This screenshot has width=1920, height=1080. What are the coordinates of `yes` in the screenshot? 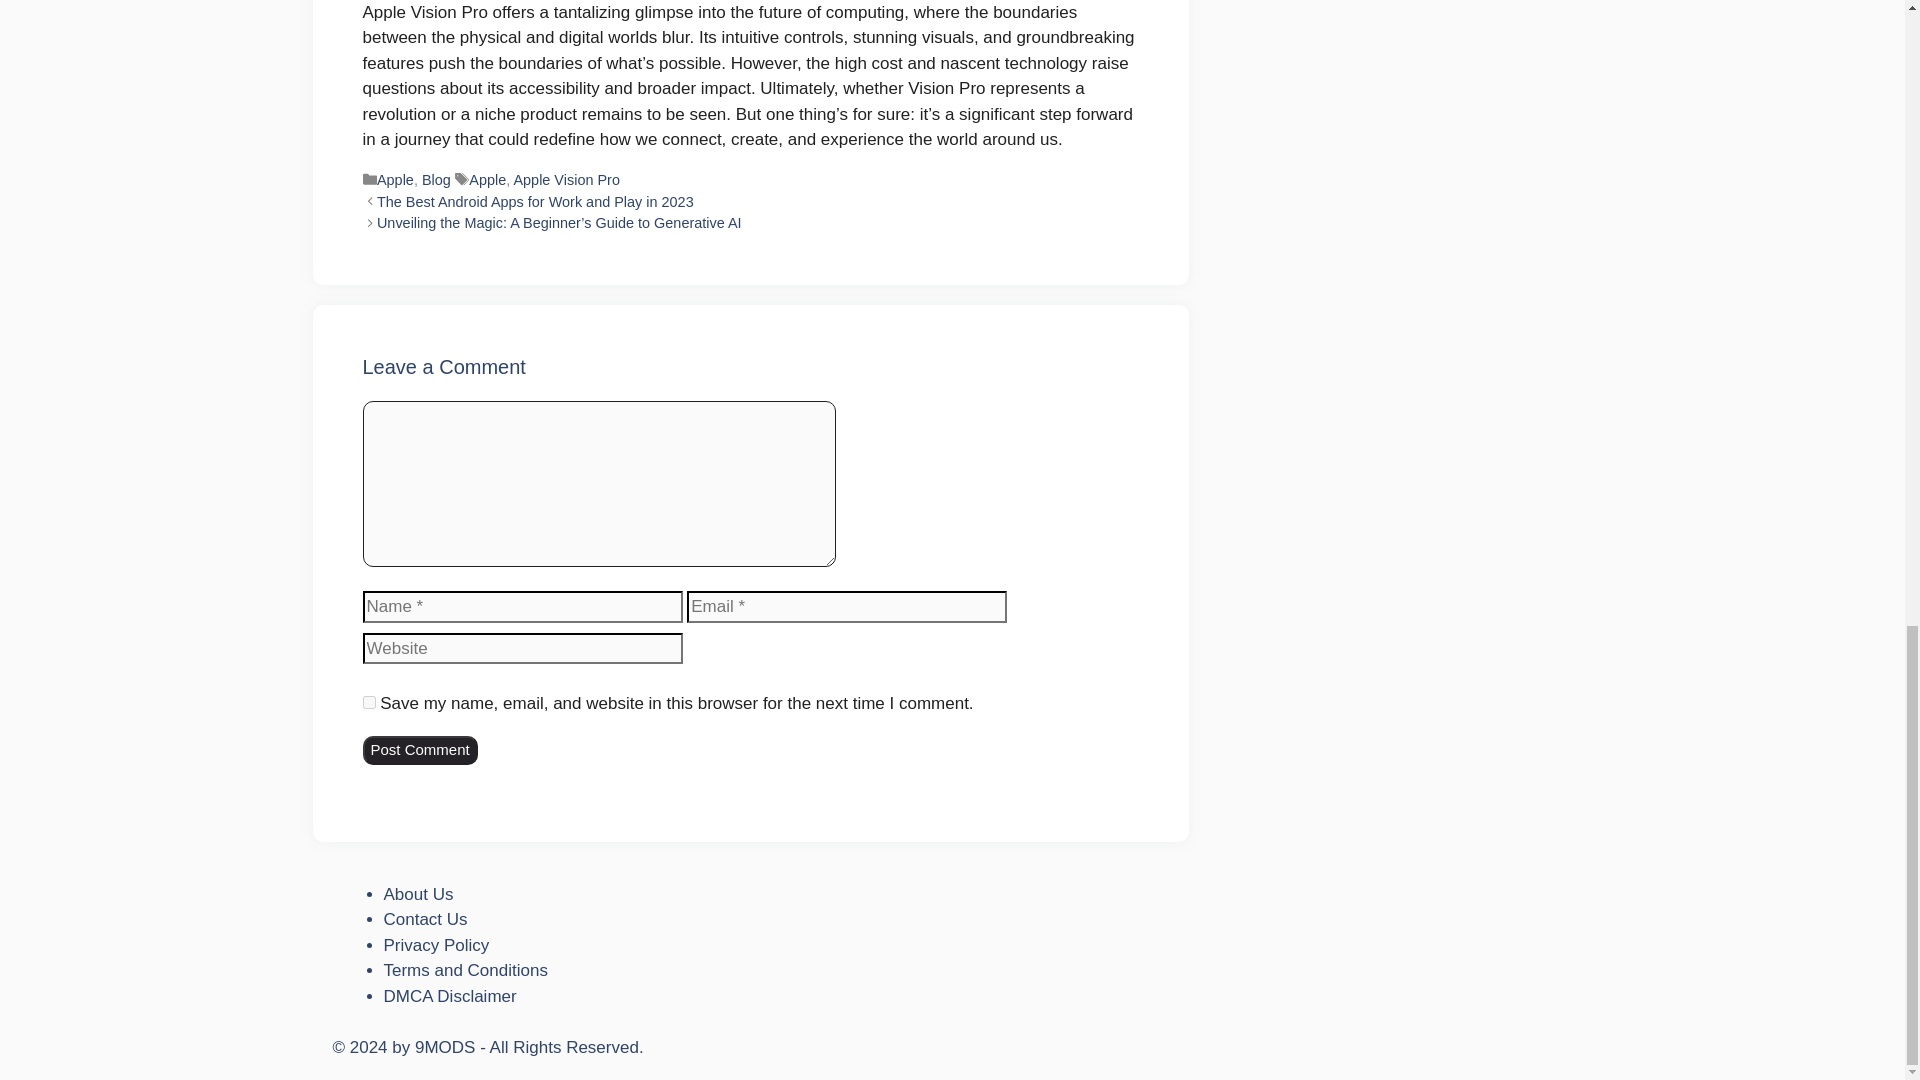 It's located at (368, 702).